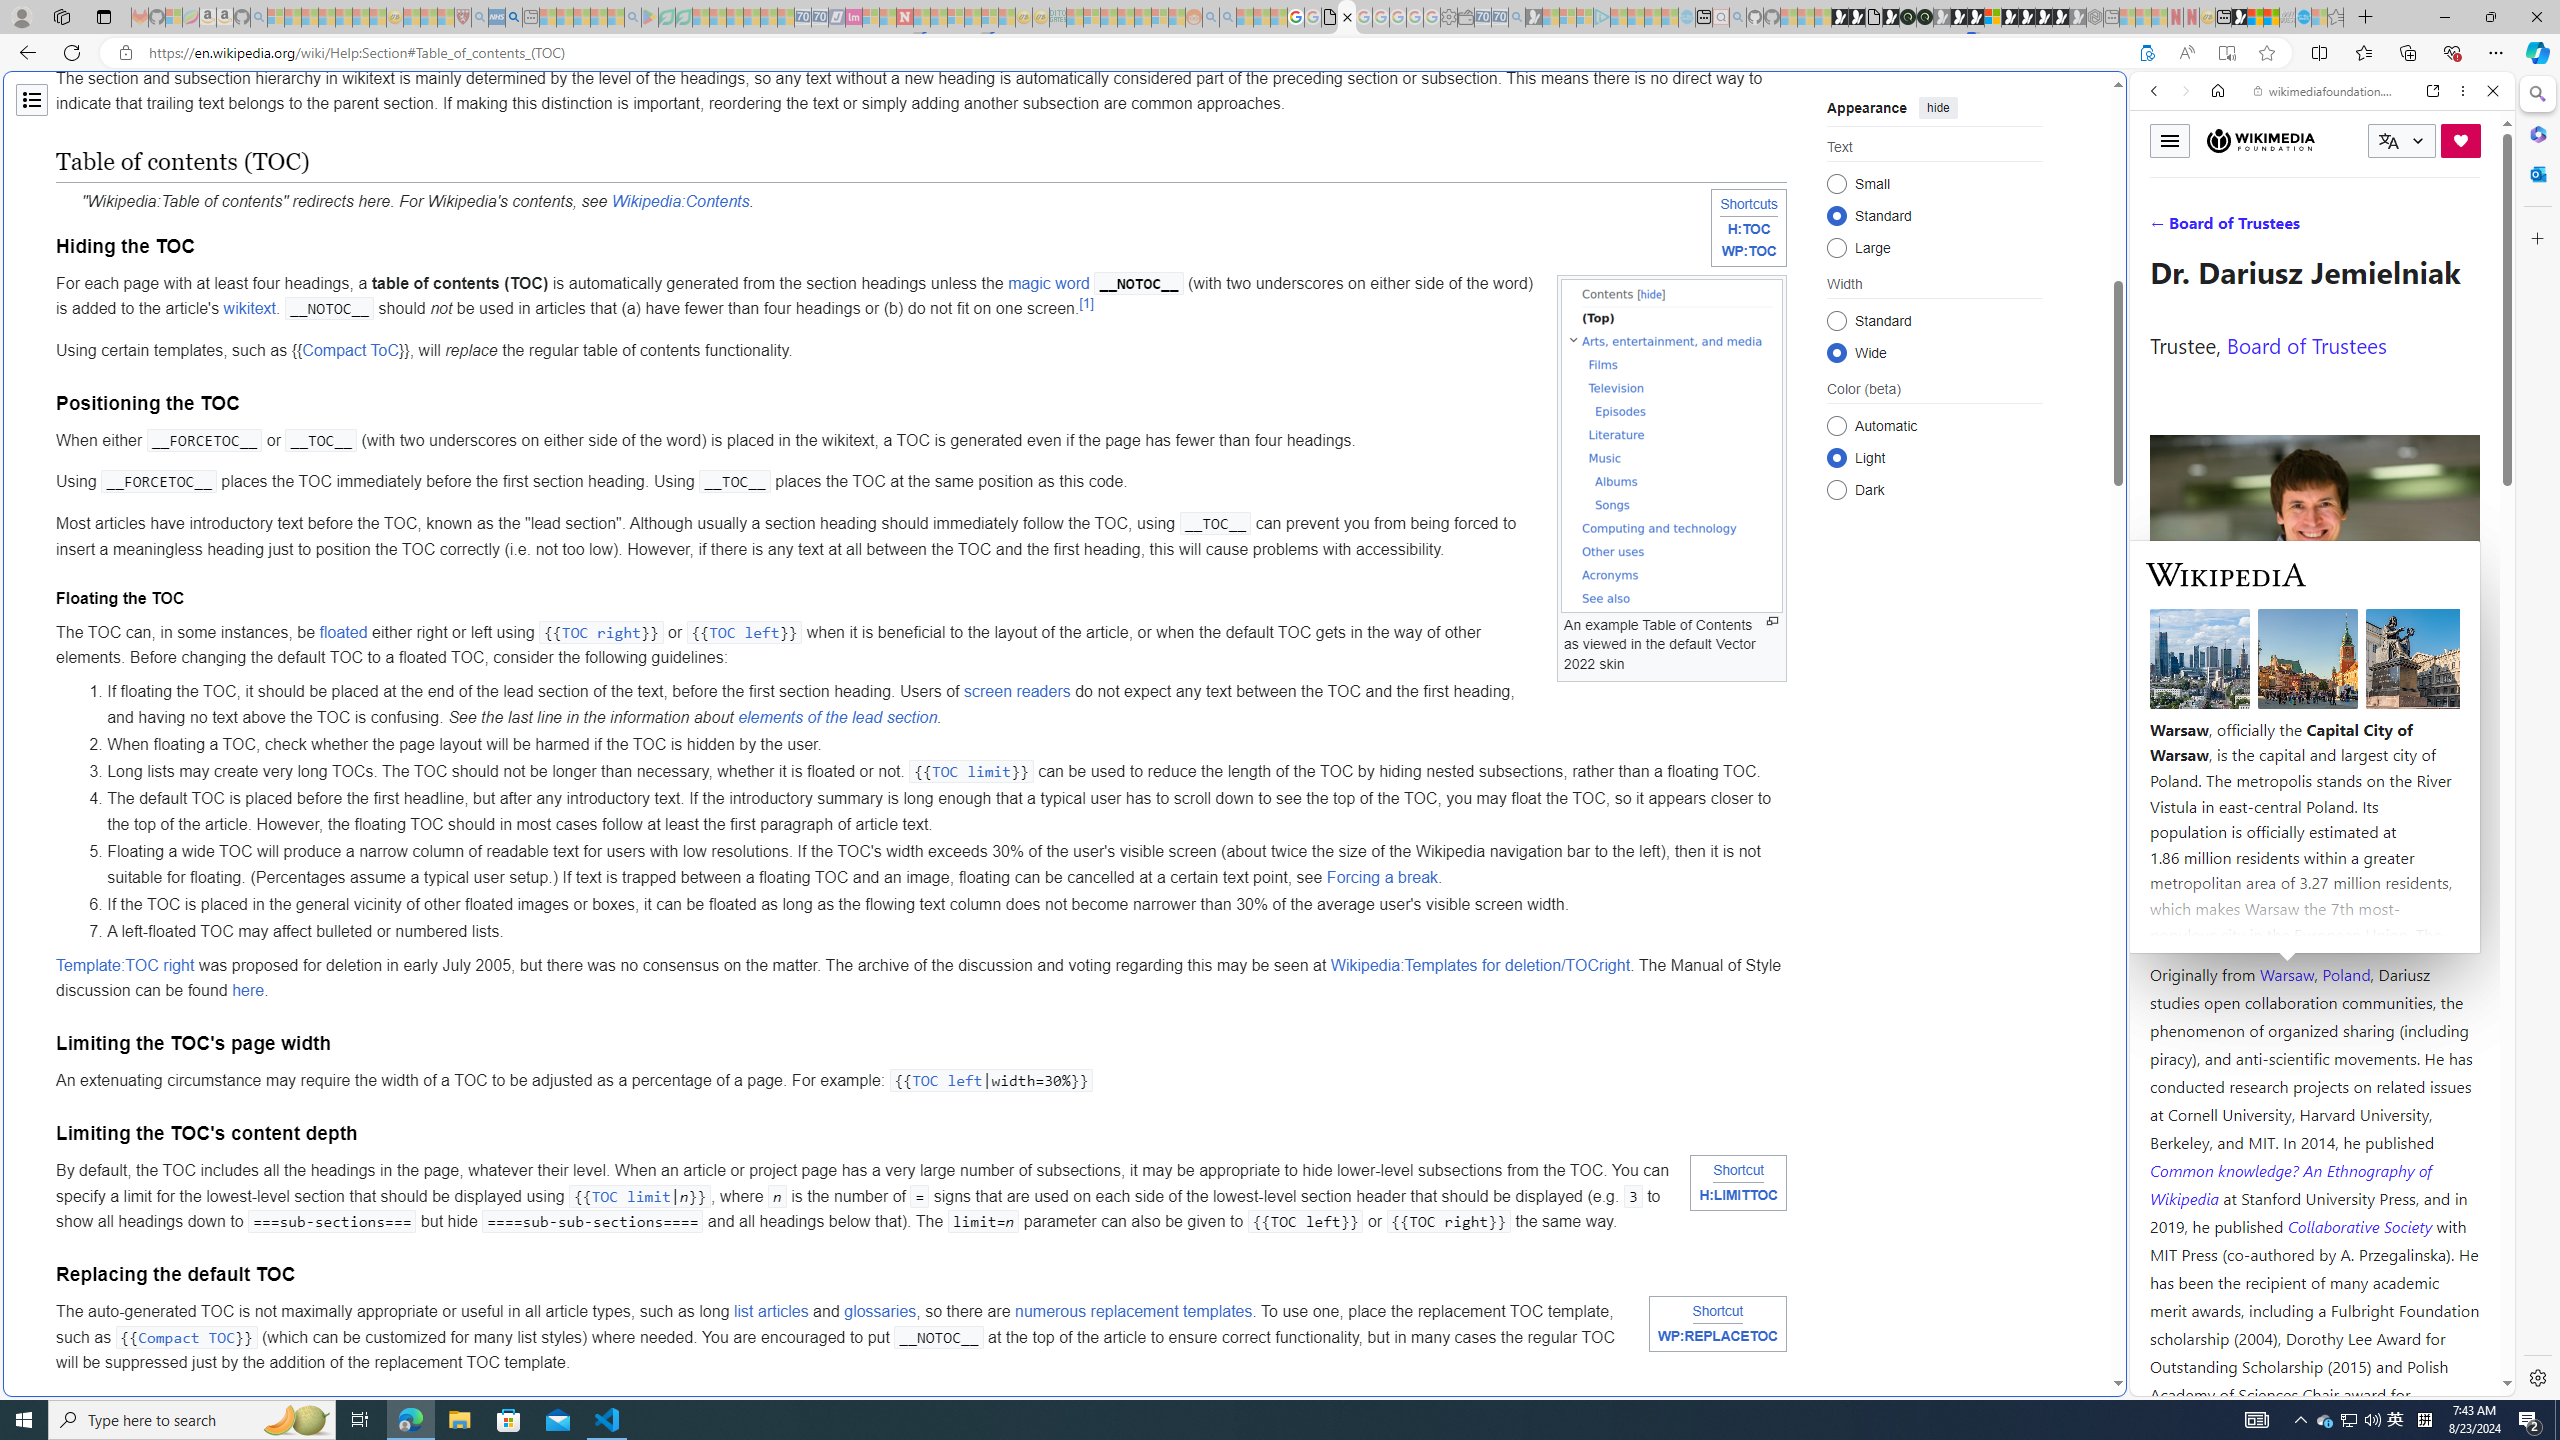  Describe the element at coordinates (2163, 180) in the screenshot. I see `Web scope` at that location.